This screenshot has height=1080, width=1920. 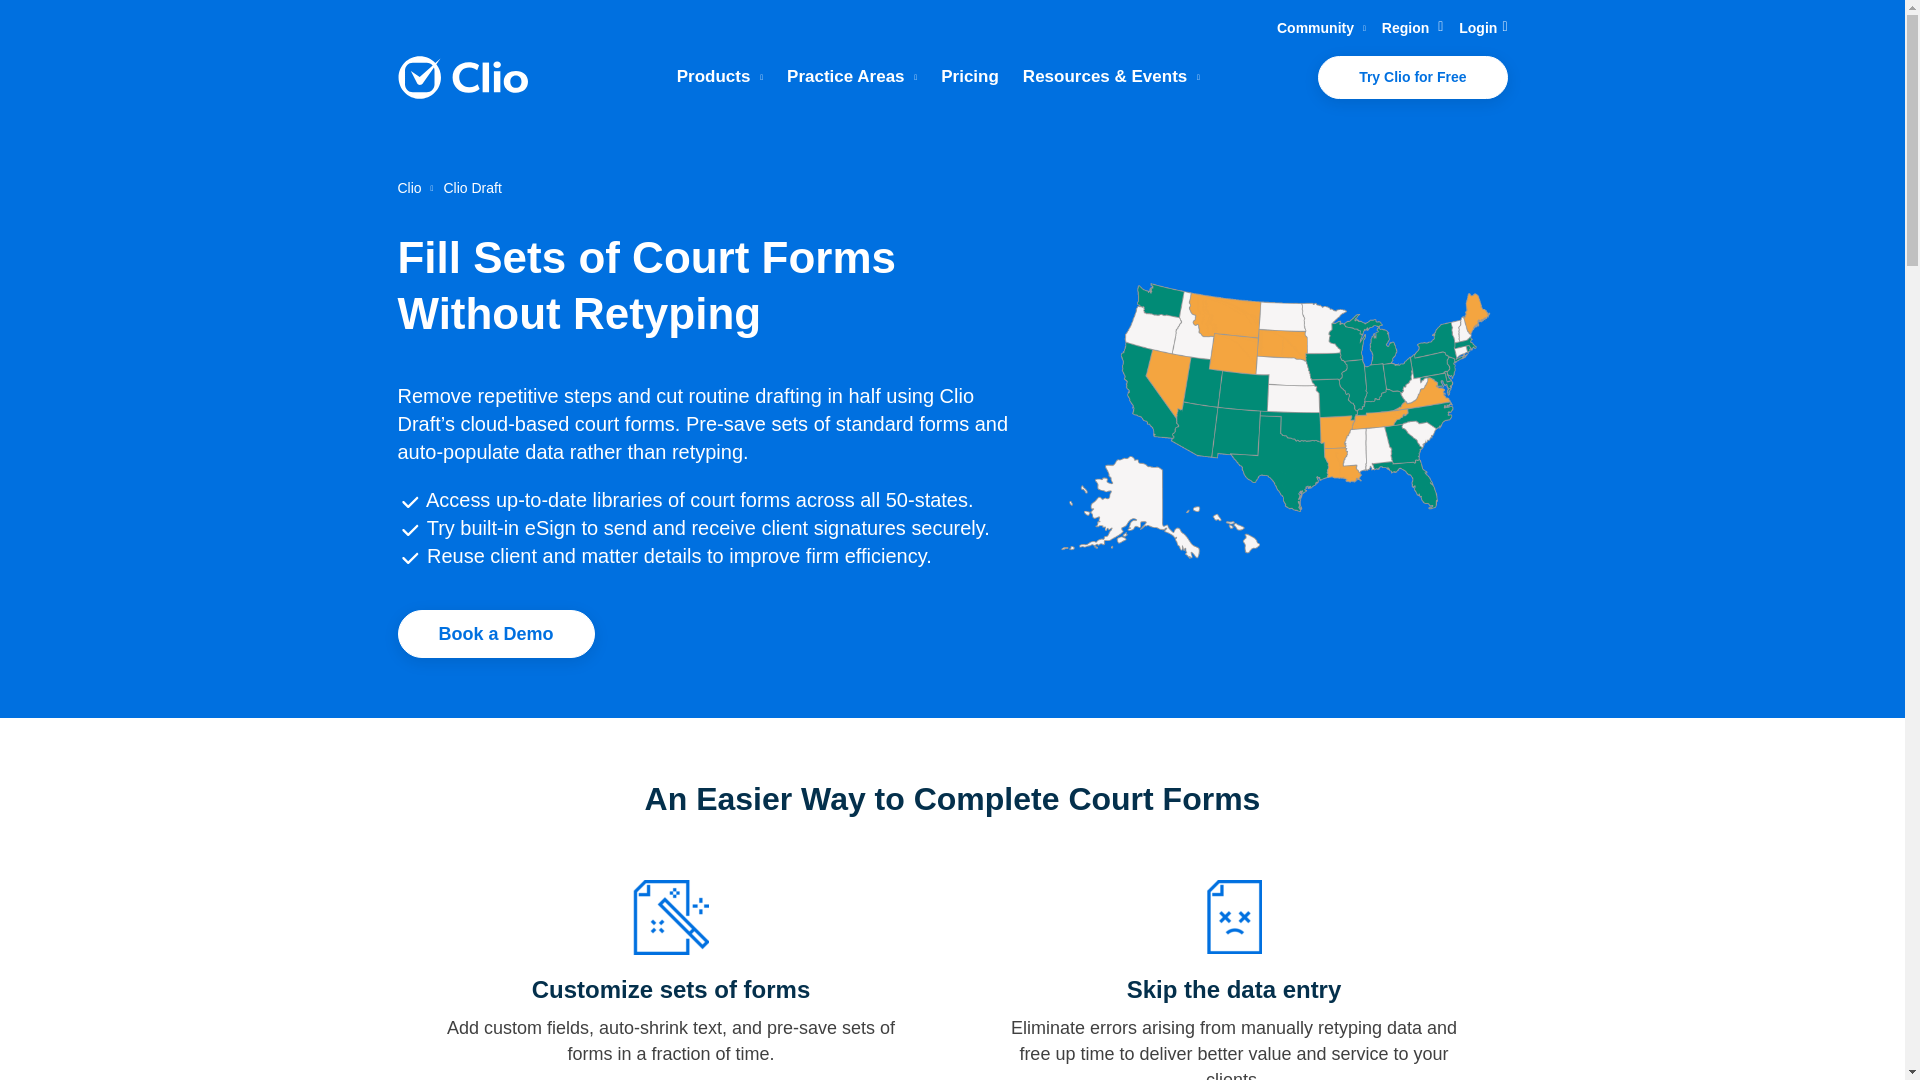 What do you see at coordinates (1320, 28) in the screenshot?
I see `Community` at bounding box center [1320, 28].